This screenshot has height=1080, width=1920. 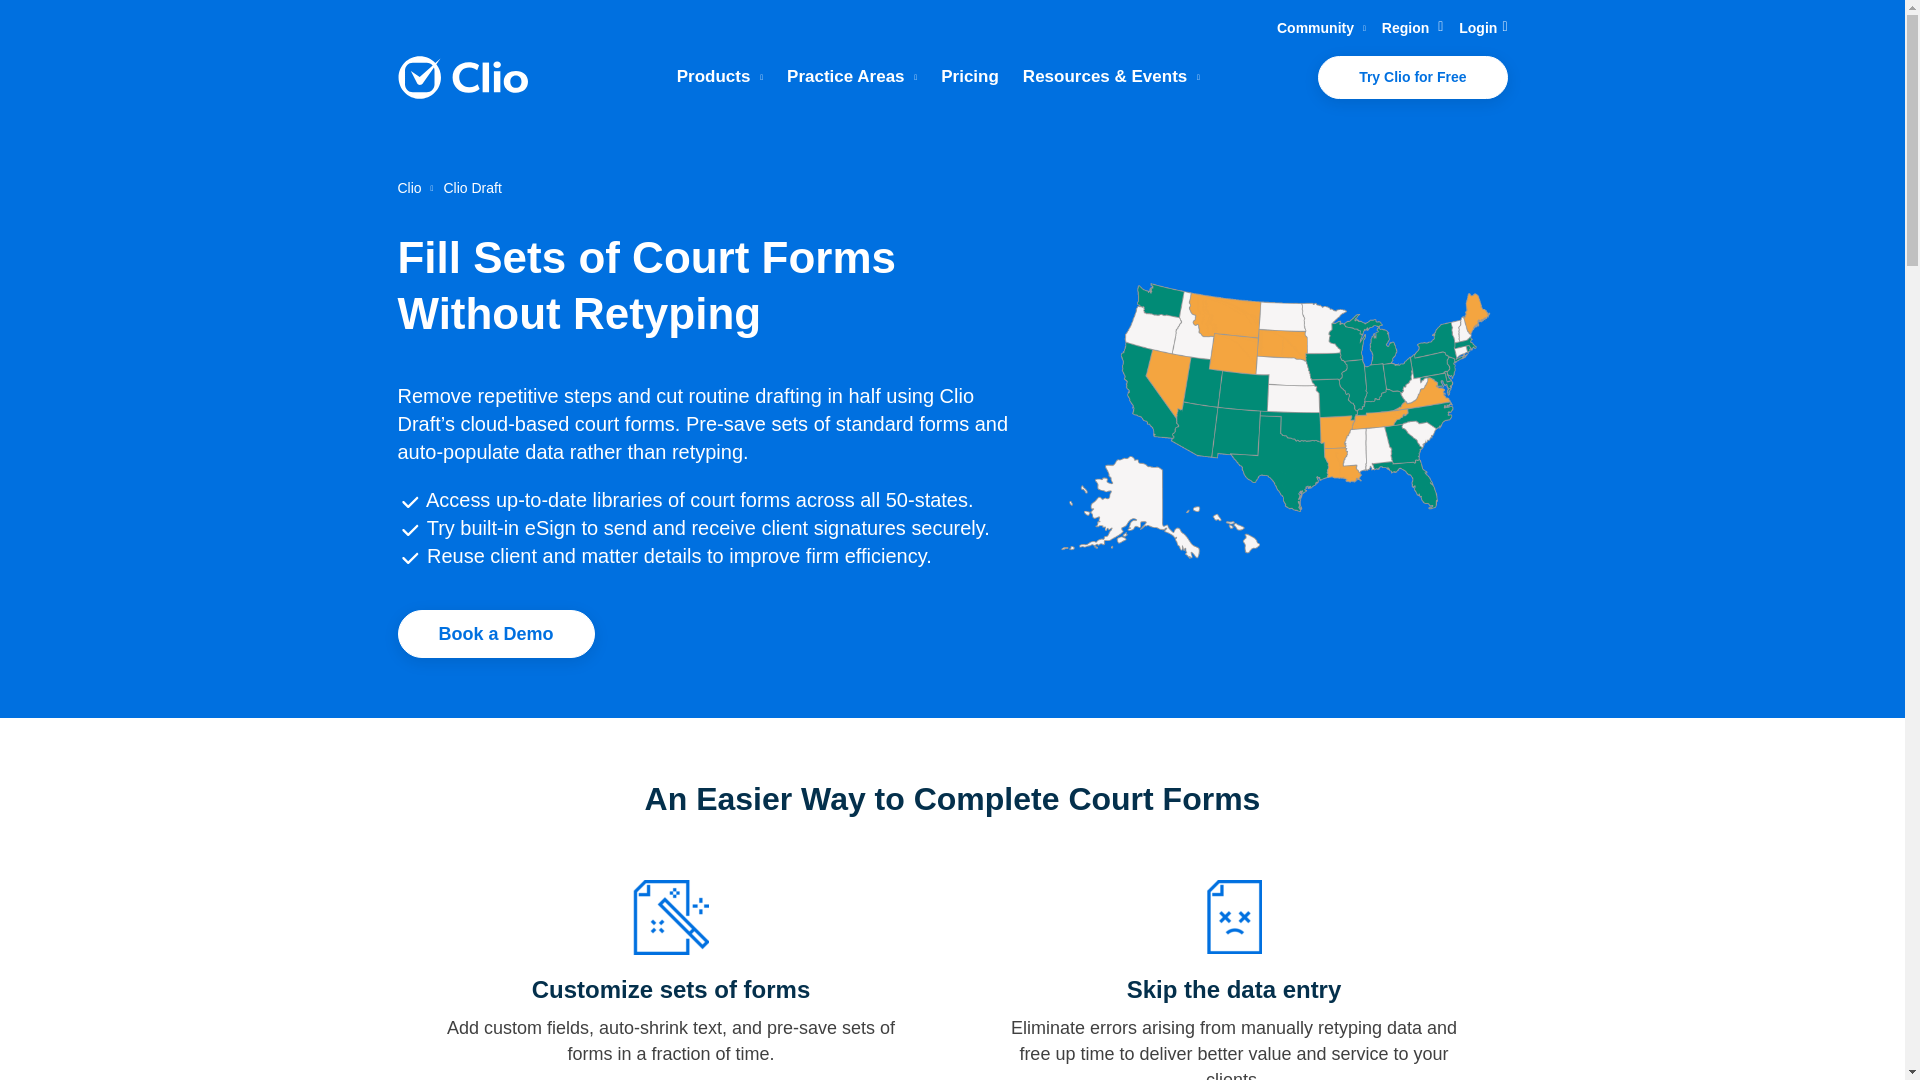 What do you see at coordinates (1320, 28) in the screenshot?
I see `Community` at bounding box center [1320, 28].